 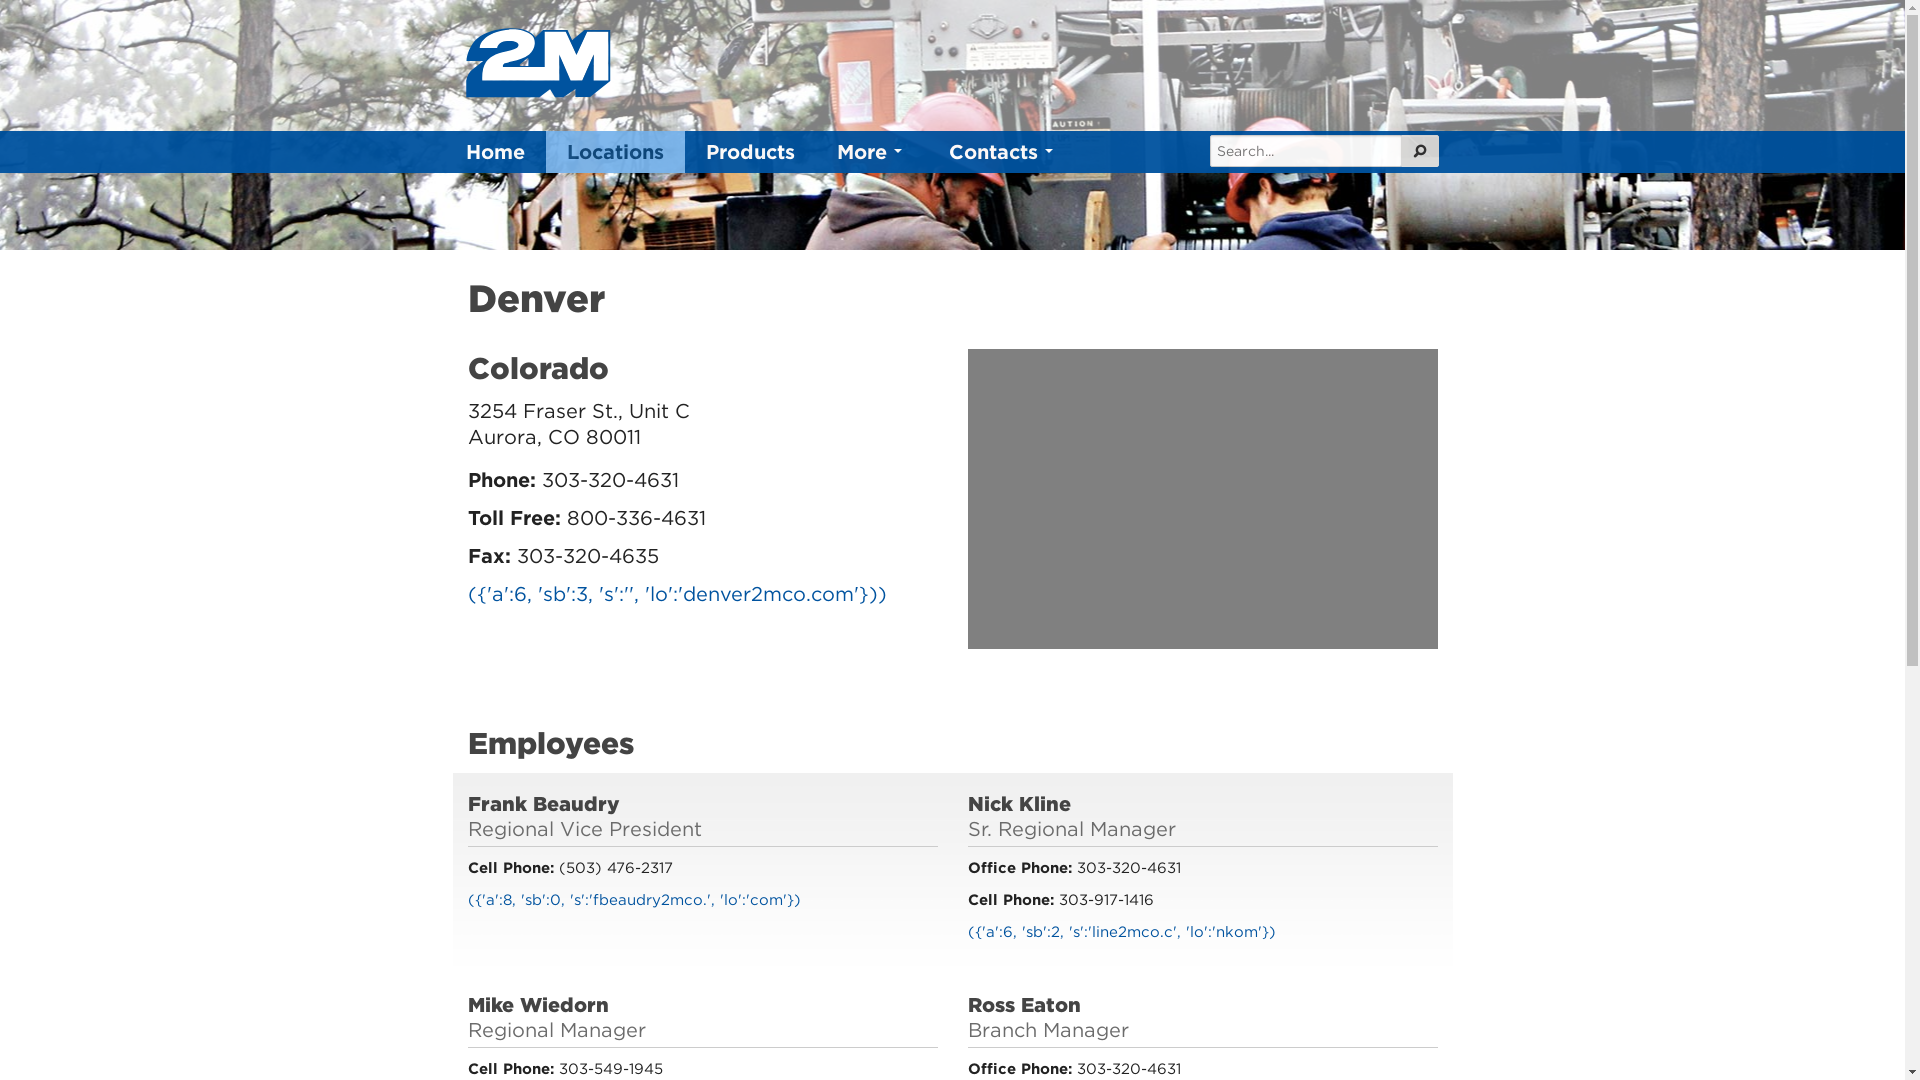 What do you see at coordinates (1004, 152) in the screenshot?
I see `Contacts` at bounding box center [1004, 152].